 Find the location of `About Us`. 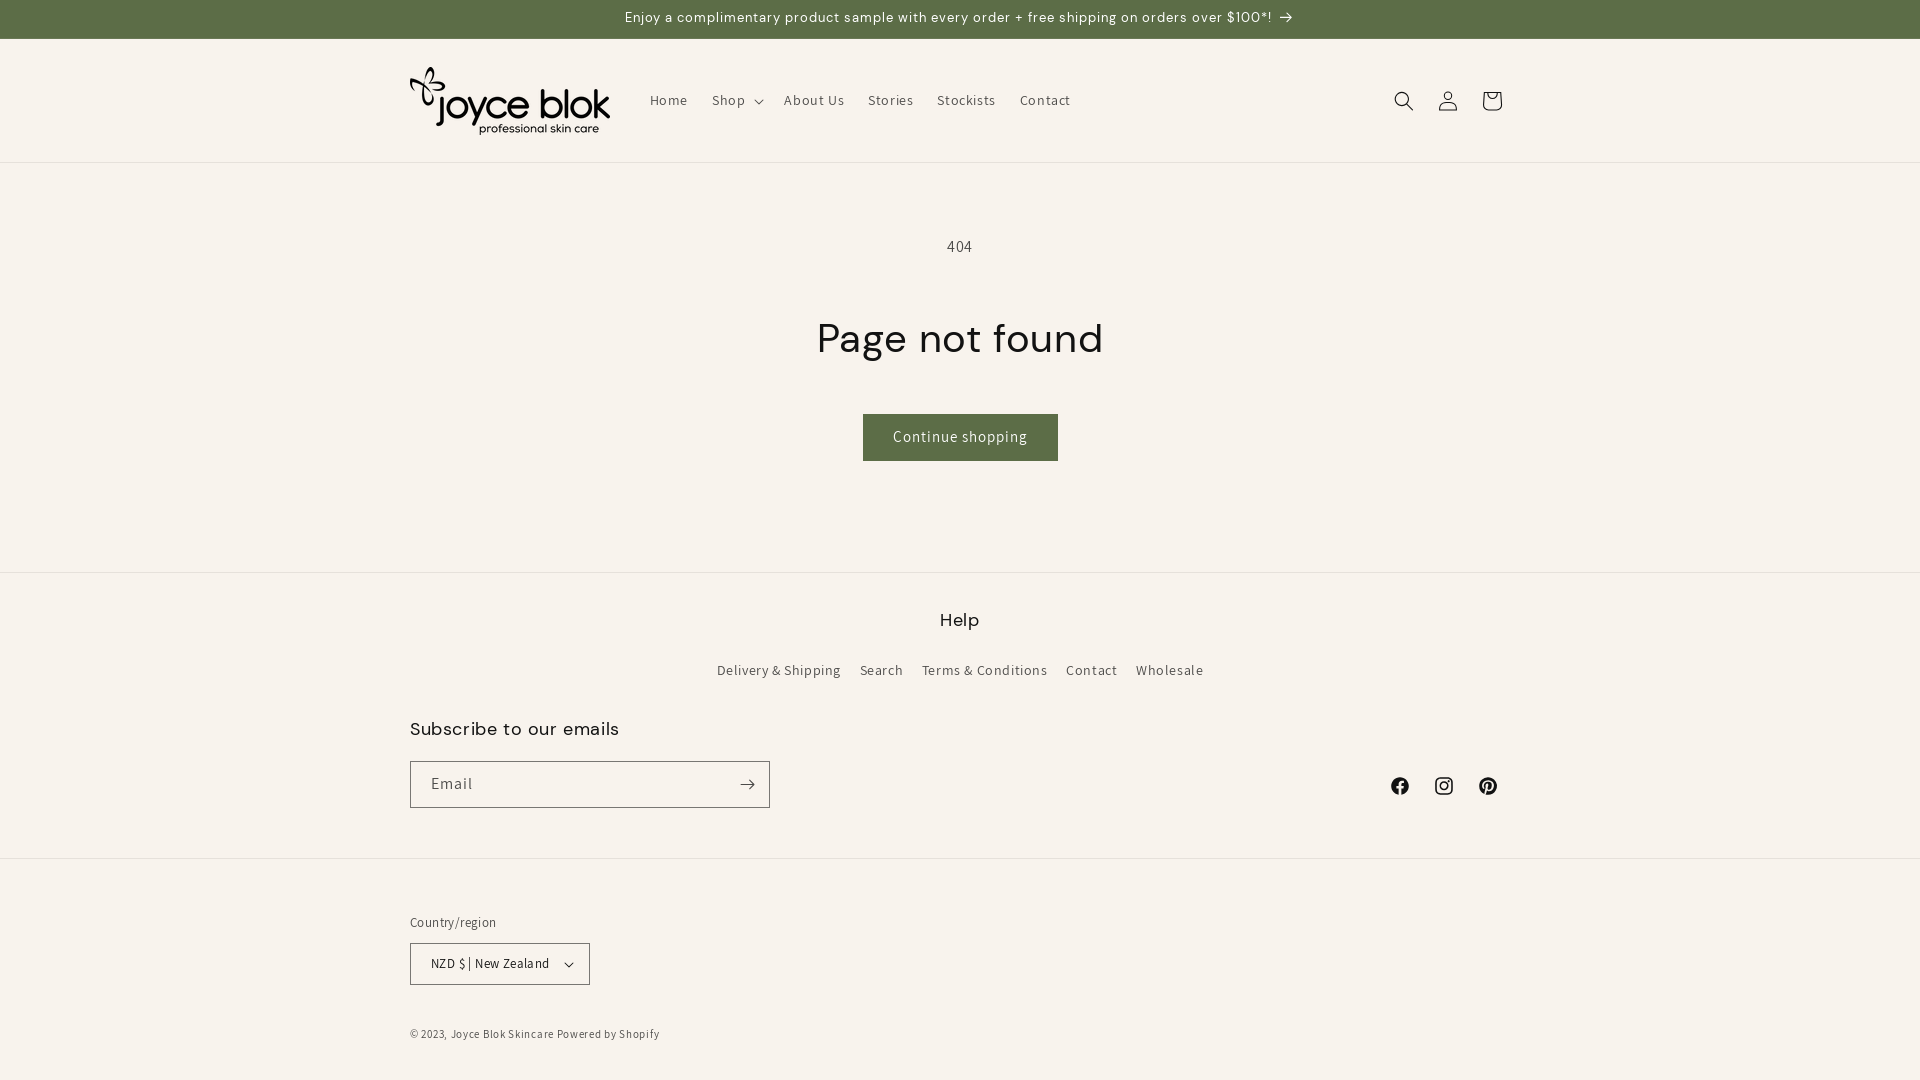

About Us is located at coordinates (814, 100).